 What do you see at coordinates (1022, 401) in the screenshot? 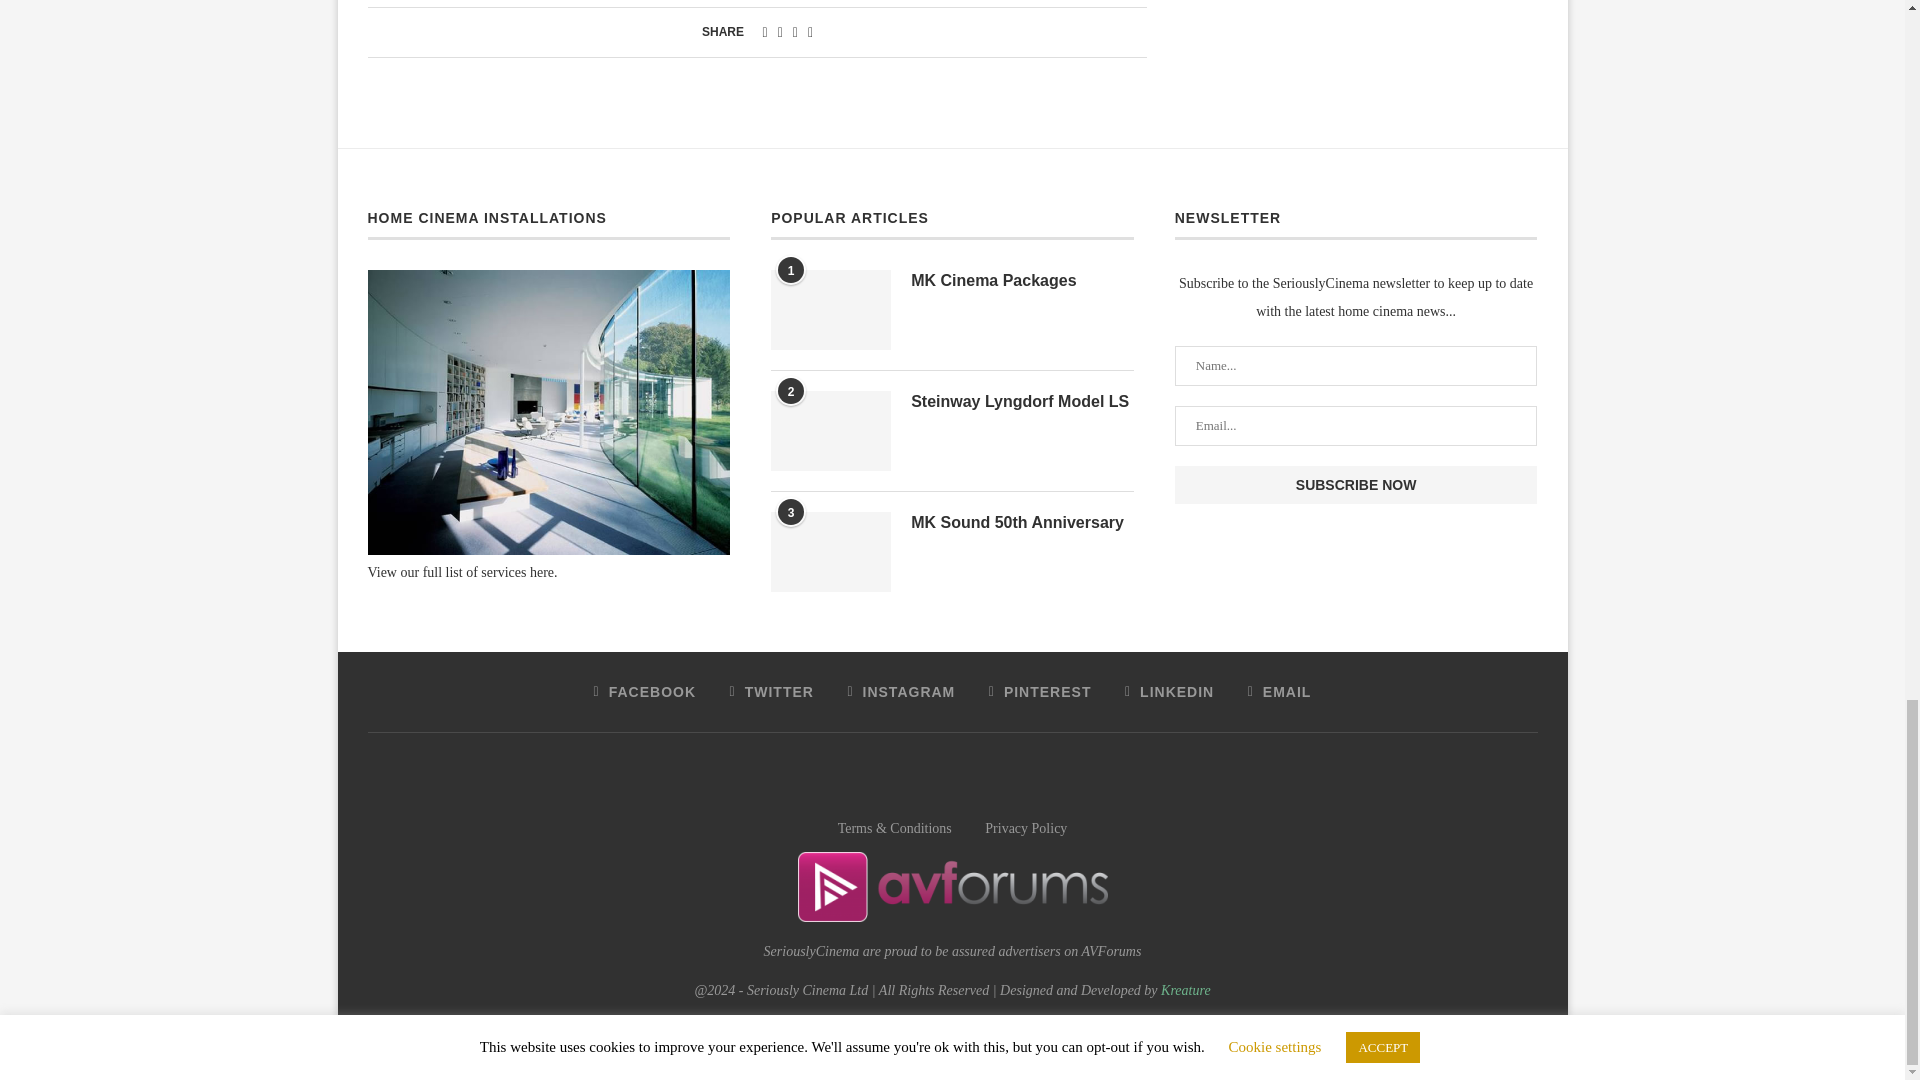
I see `Steinway Lyngdorf Model LS` at bounding box center [1022, 401].